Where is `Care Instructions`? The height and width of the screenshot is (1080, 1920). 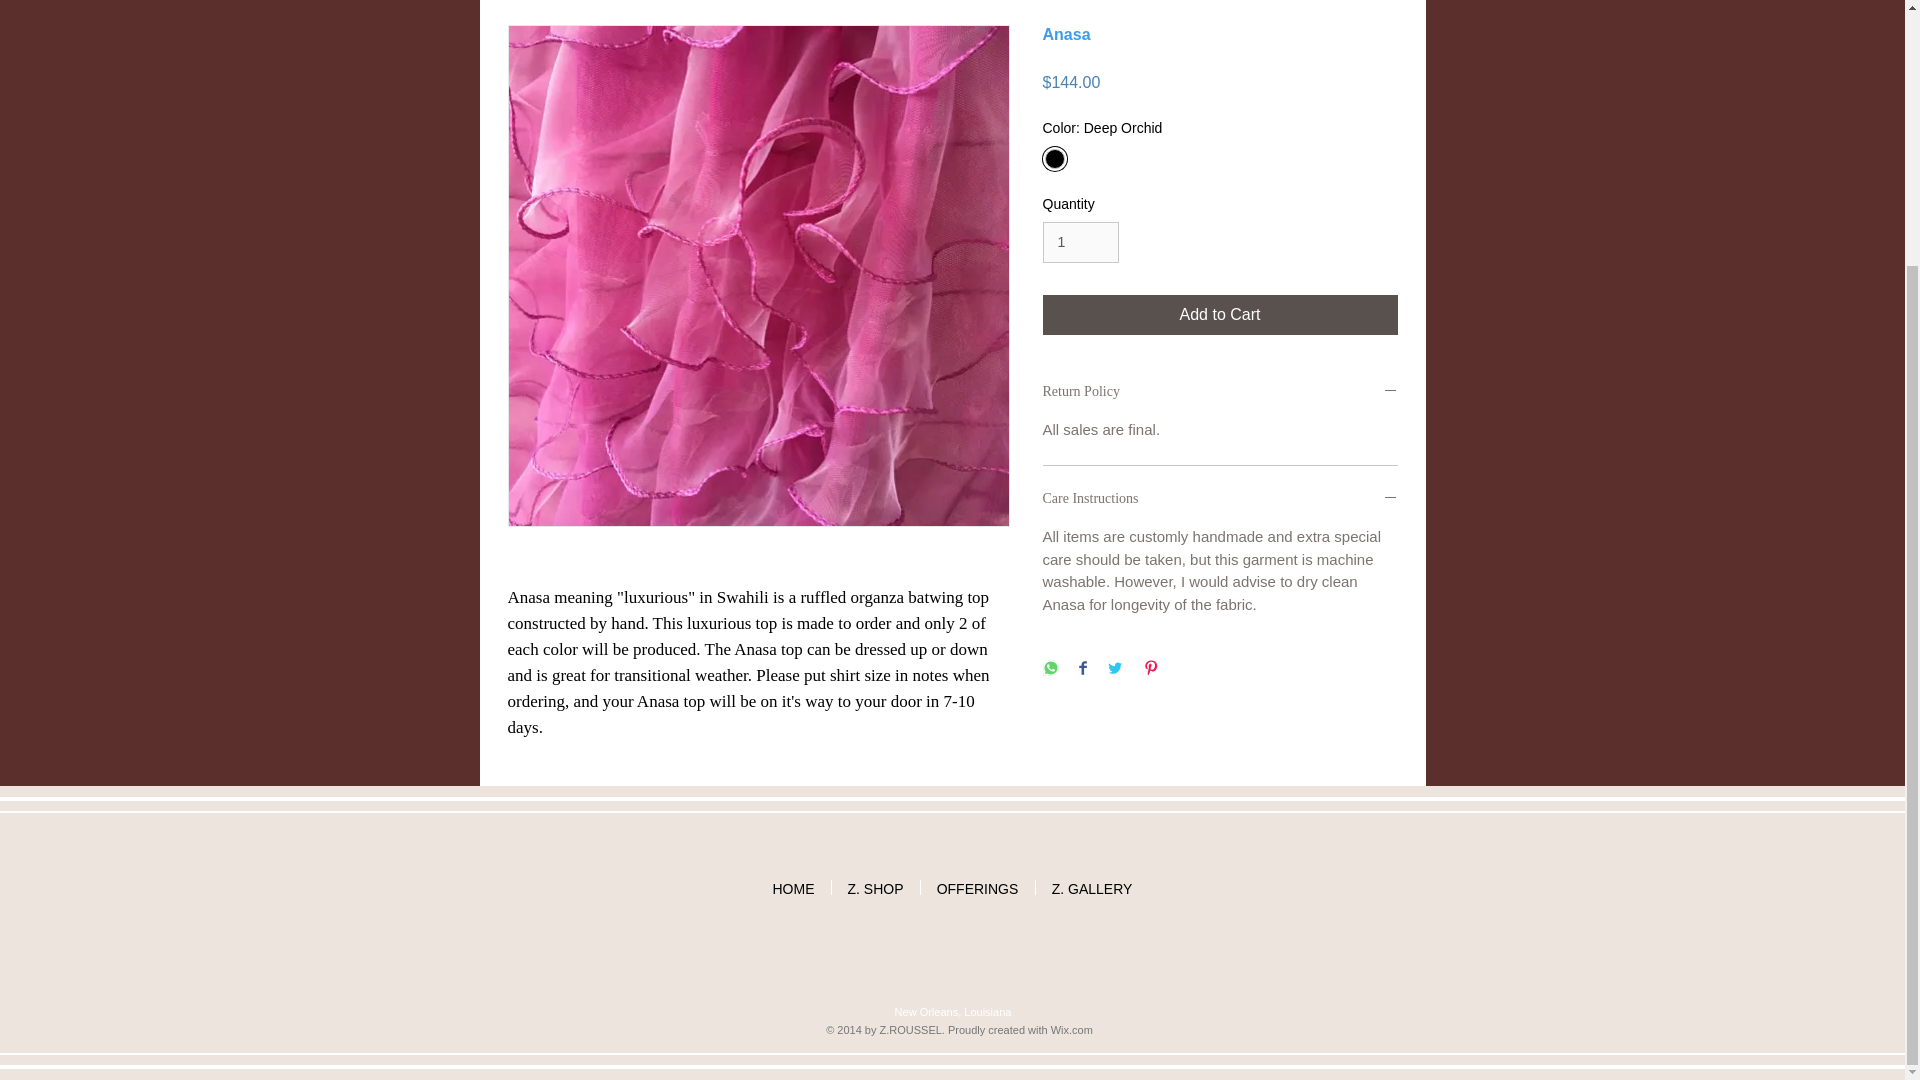
Care Instructions is located at coordinates (1220, 499).